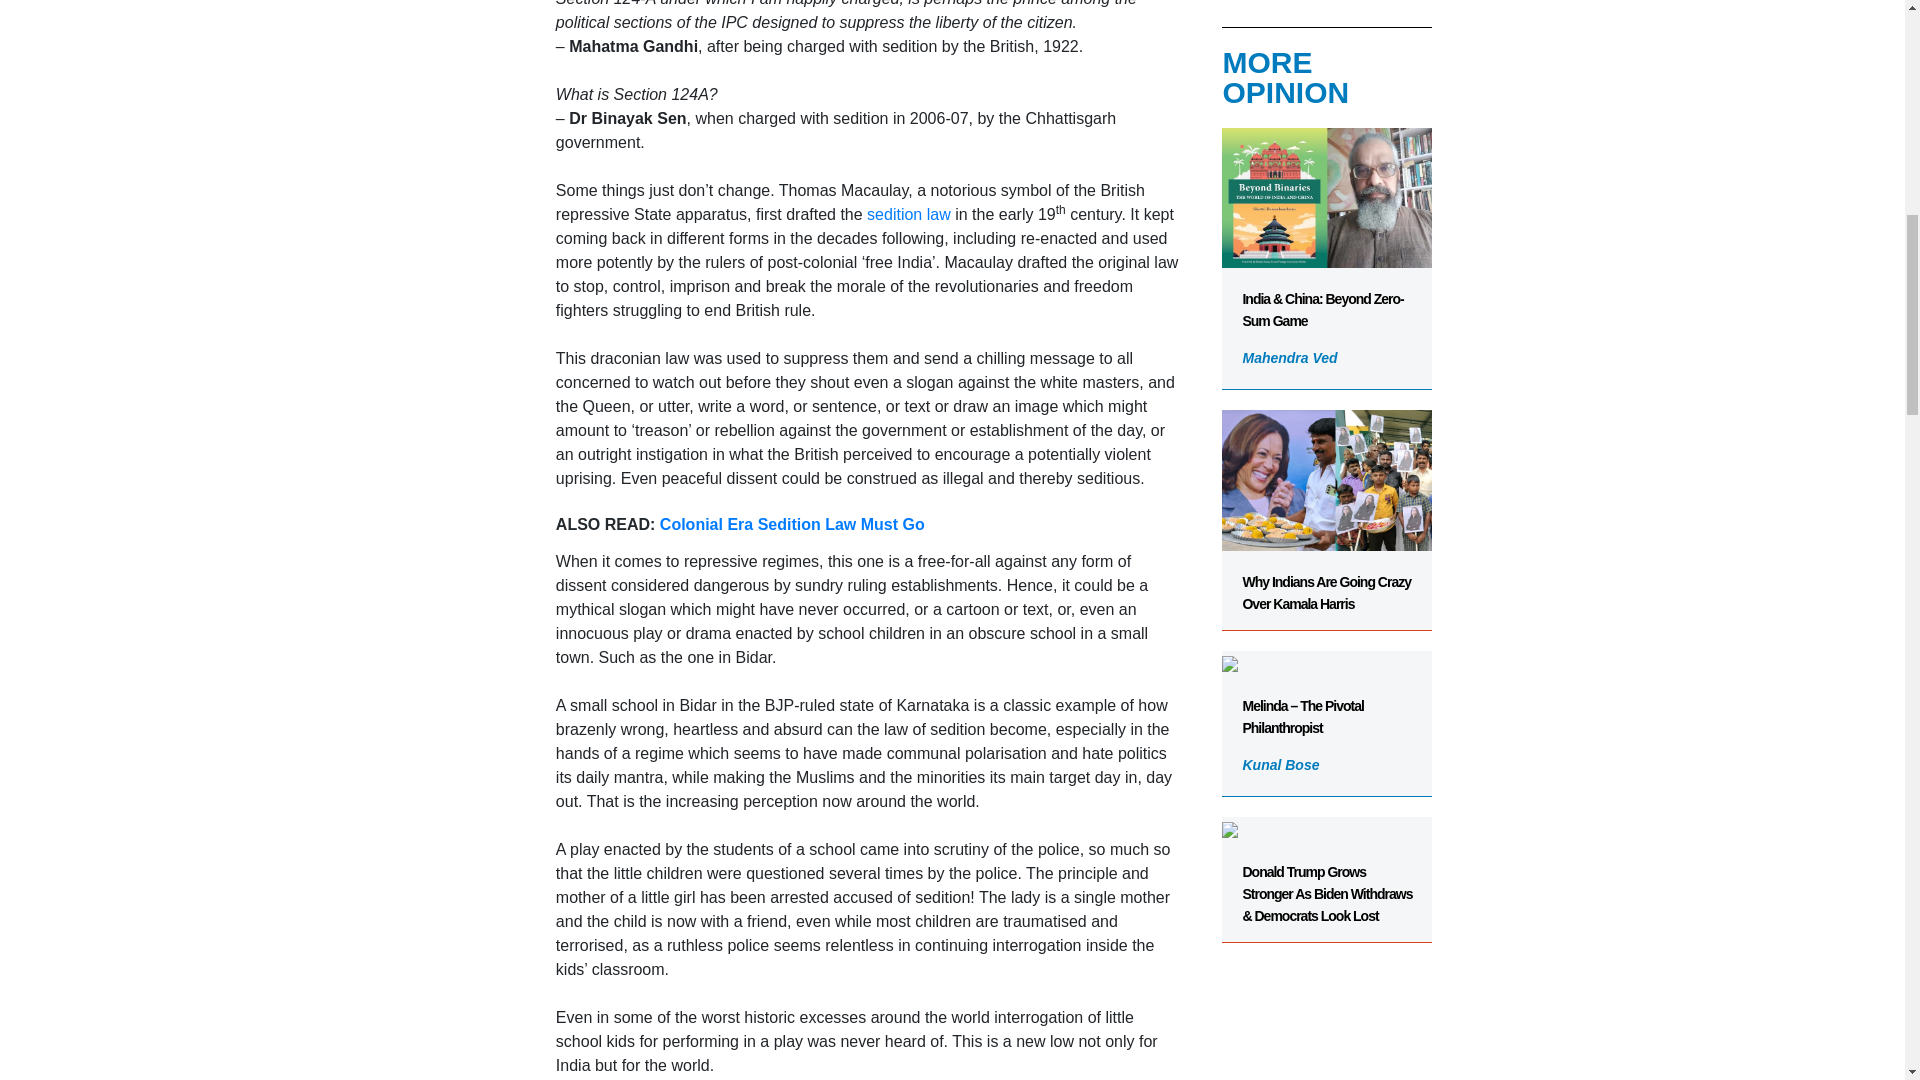 Image resolution: width=1920 pixels, height=1080 pixels. I want to click on Why Indians Are Going Crazy Over Kamala Harris, so click(1326, 510).